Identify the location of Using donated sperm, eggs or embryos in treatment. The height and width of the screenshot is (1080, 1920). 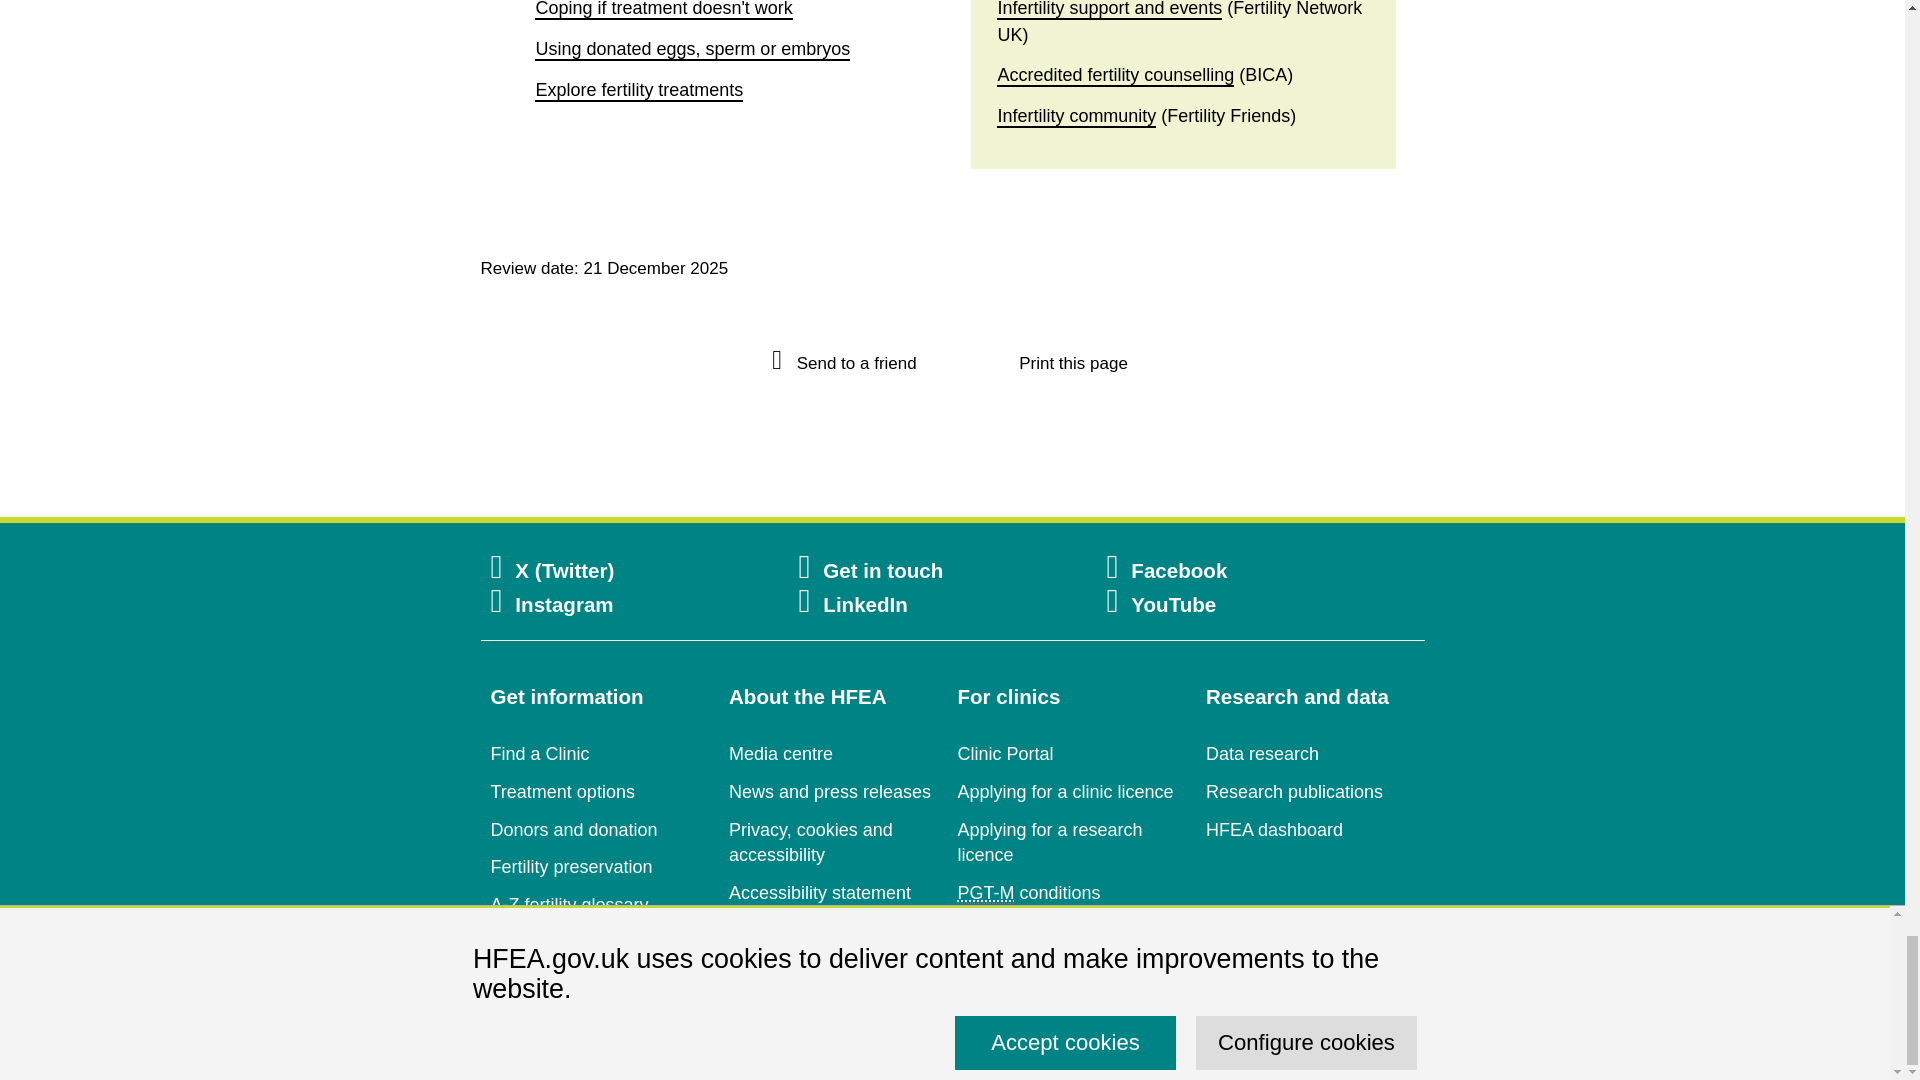
(692, 49).